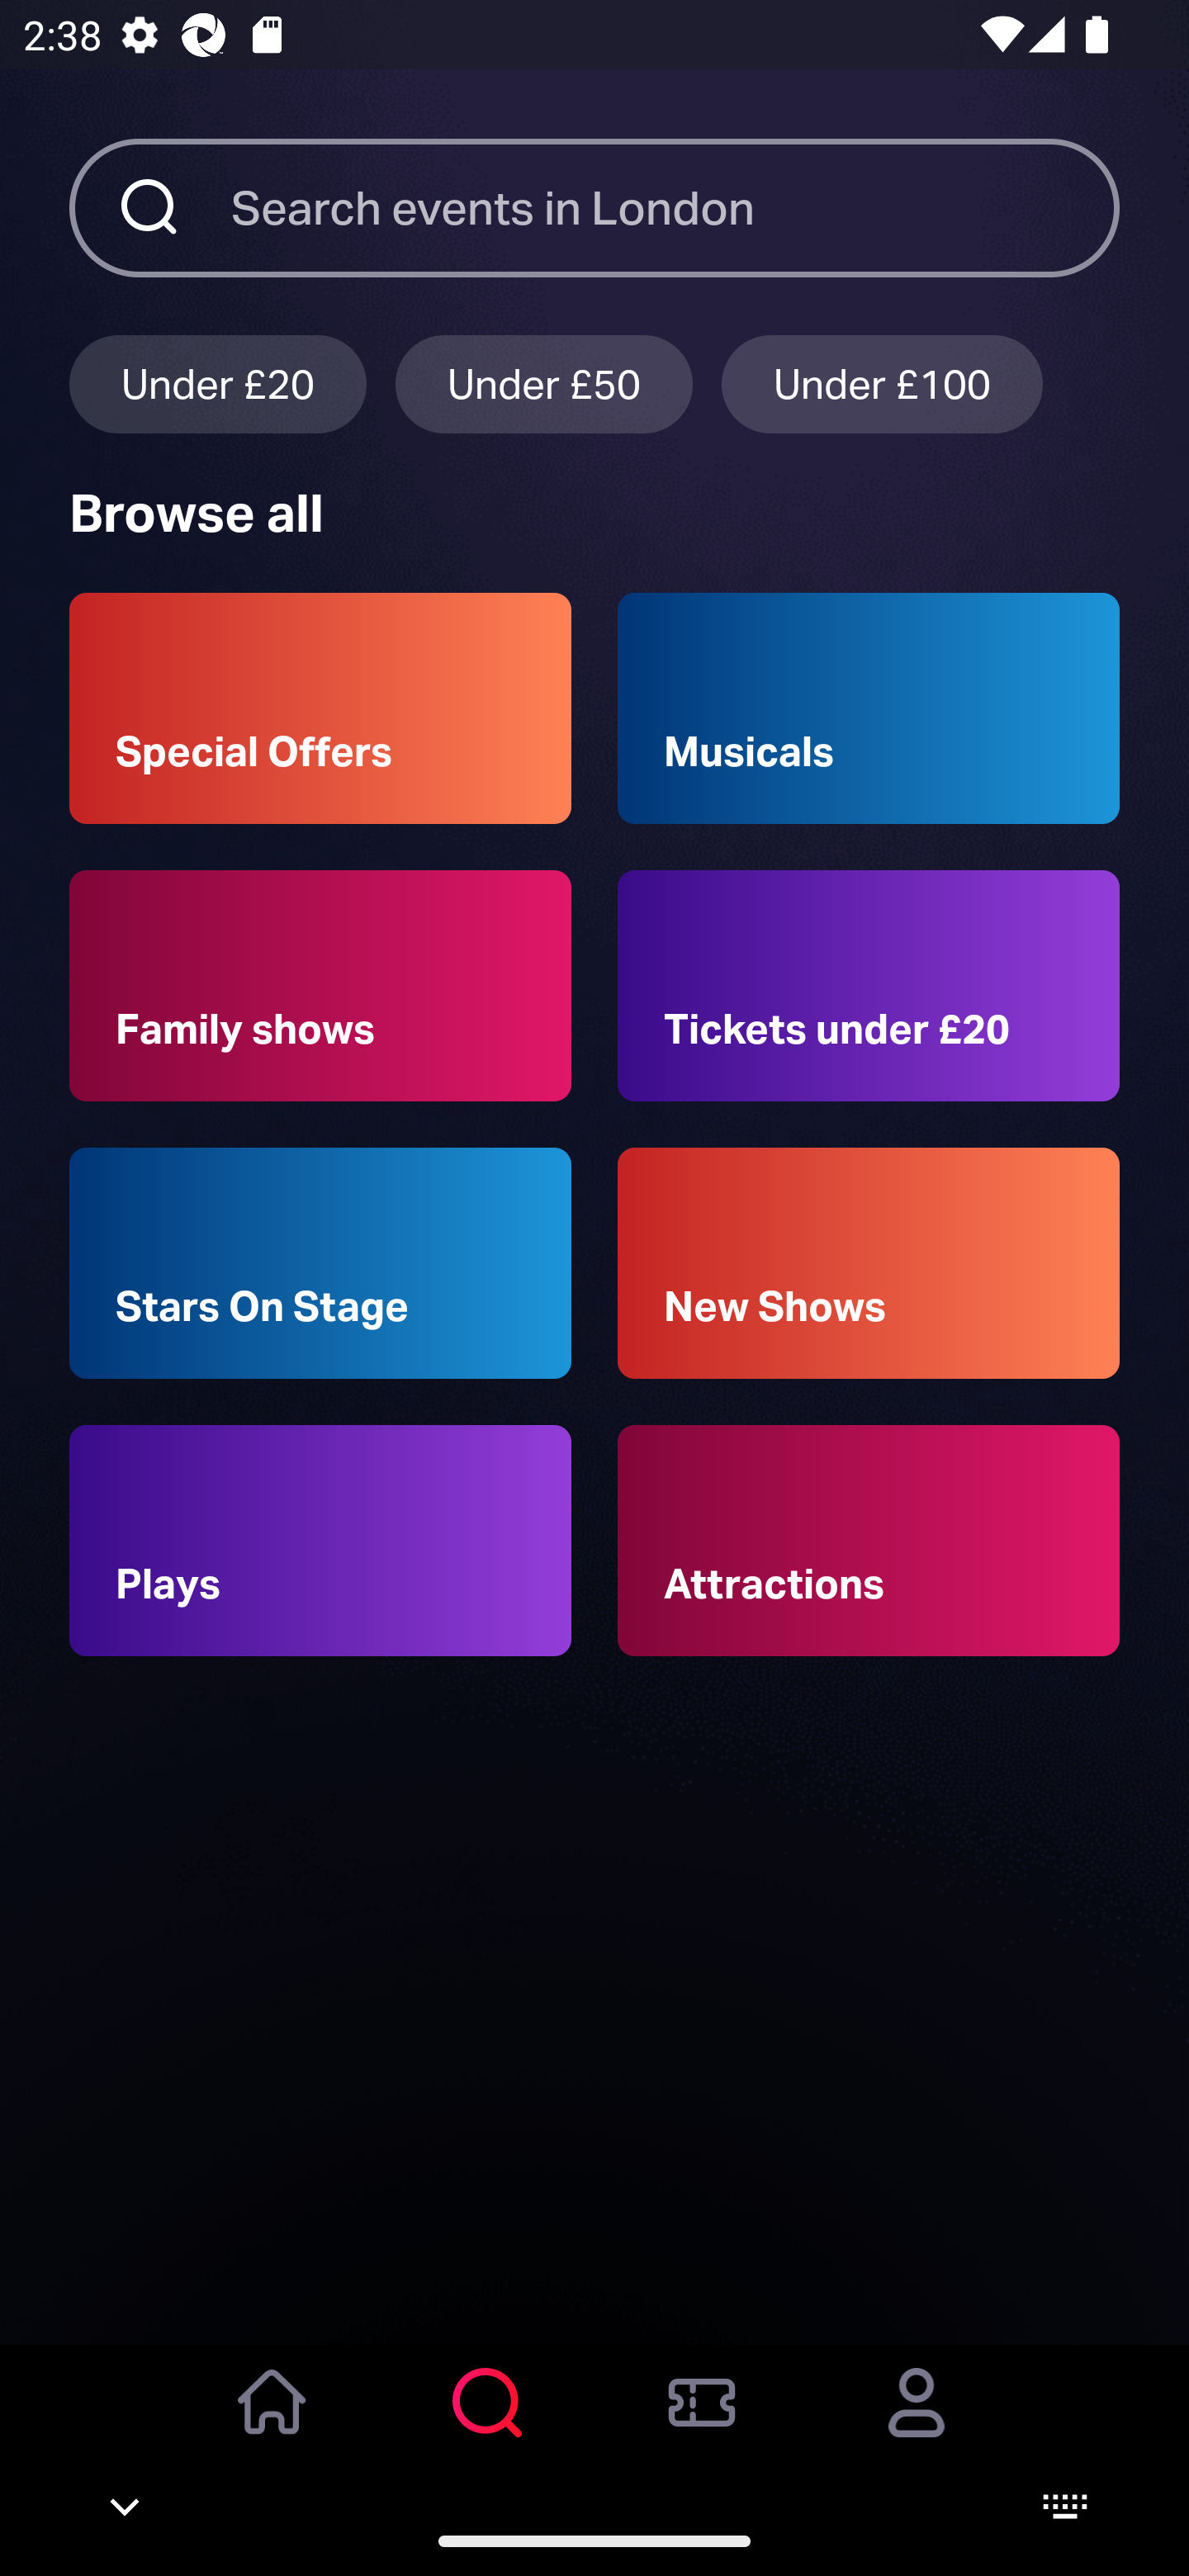 The image size is (1189, 2576). What do you see at coordinates (320, 1541) in the screenshot?
I see `Plays` at bounding box center [320, 1541].